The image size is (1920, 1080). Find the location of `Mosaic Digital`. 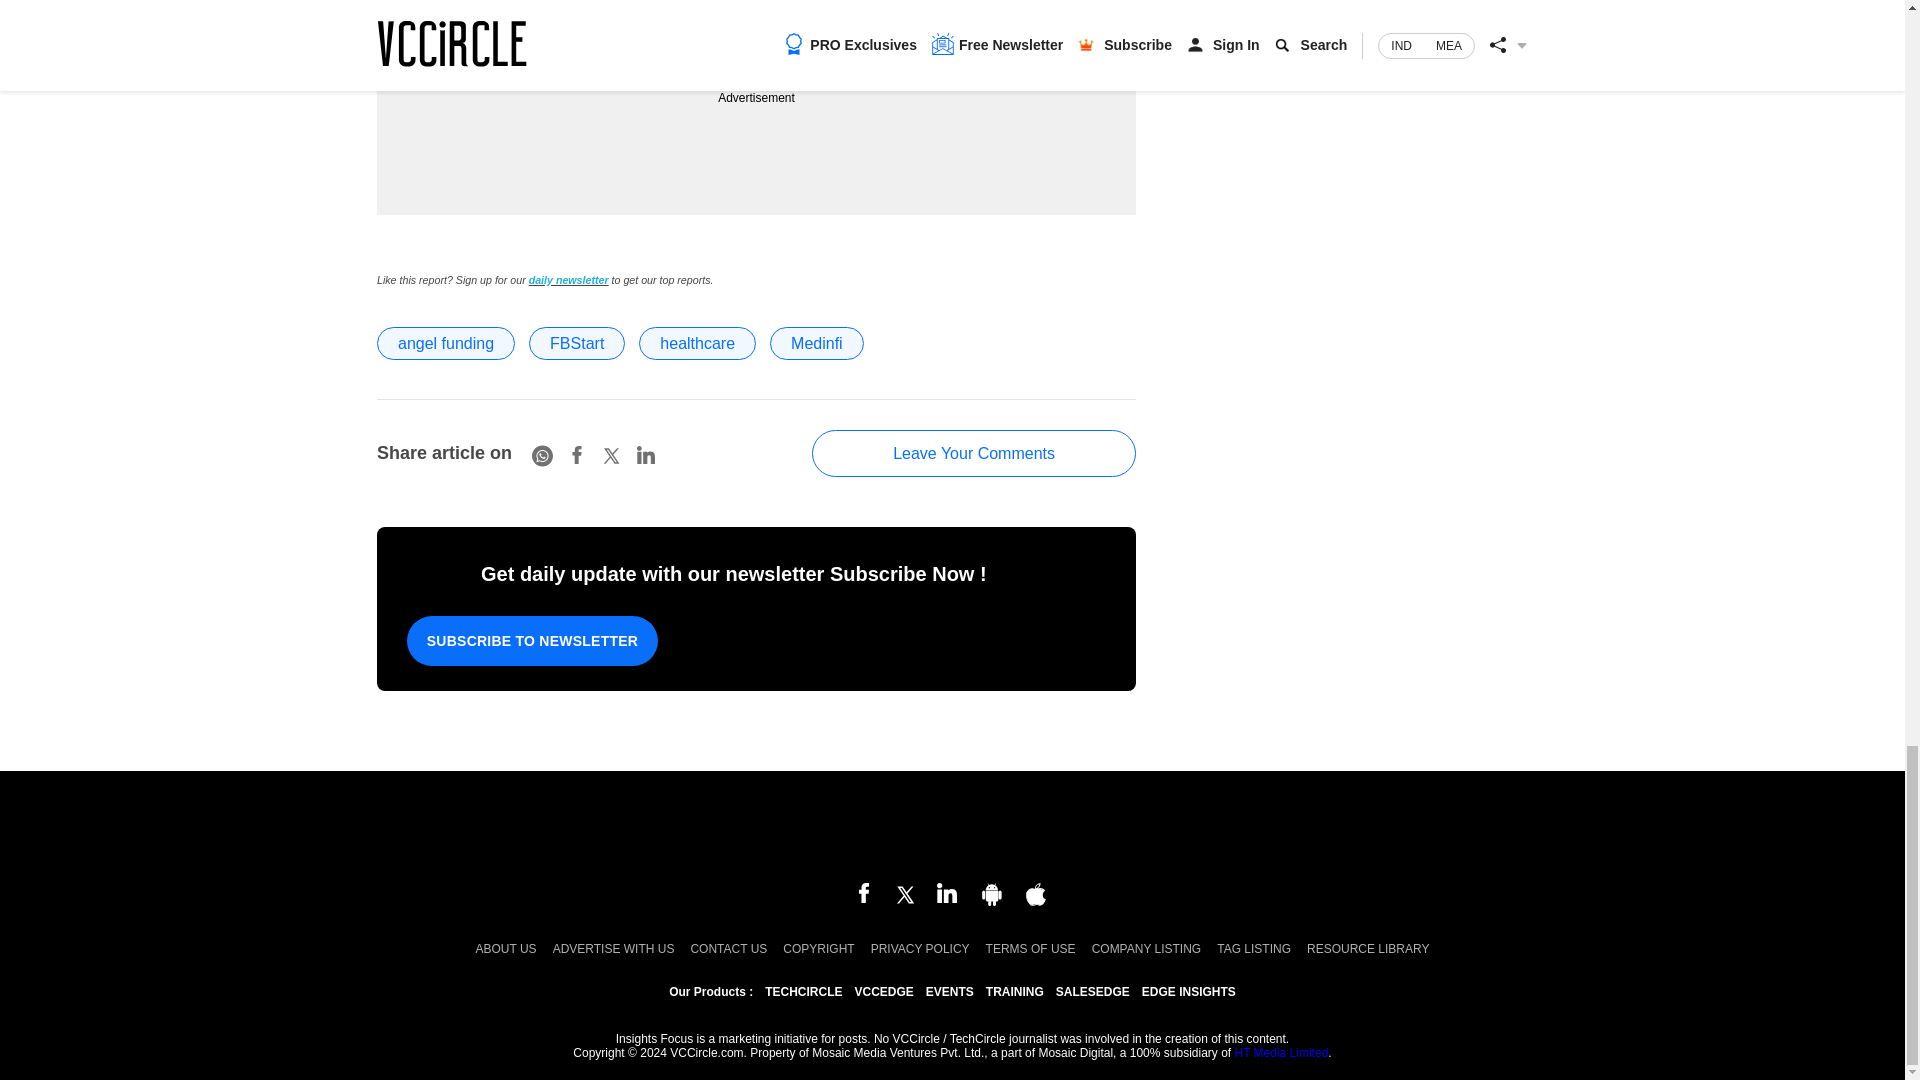

Mosaic Digital is located at coordinates (952, 828).